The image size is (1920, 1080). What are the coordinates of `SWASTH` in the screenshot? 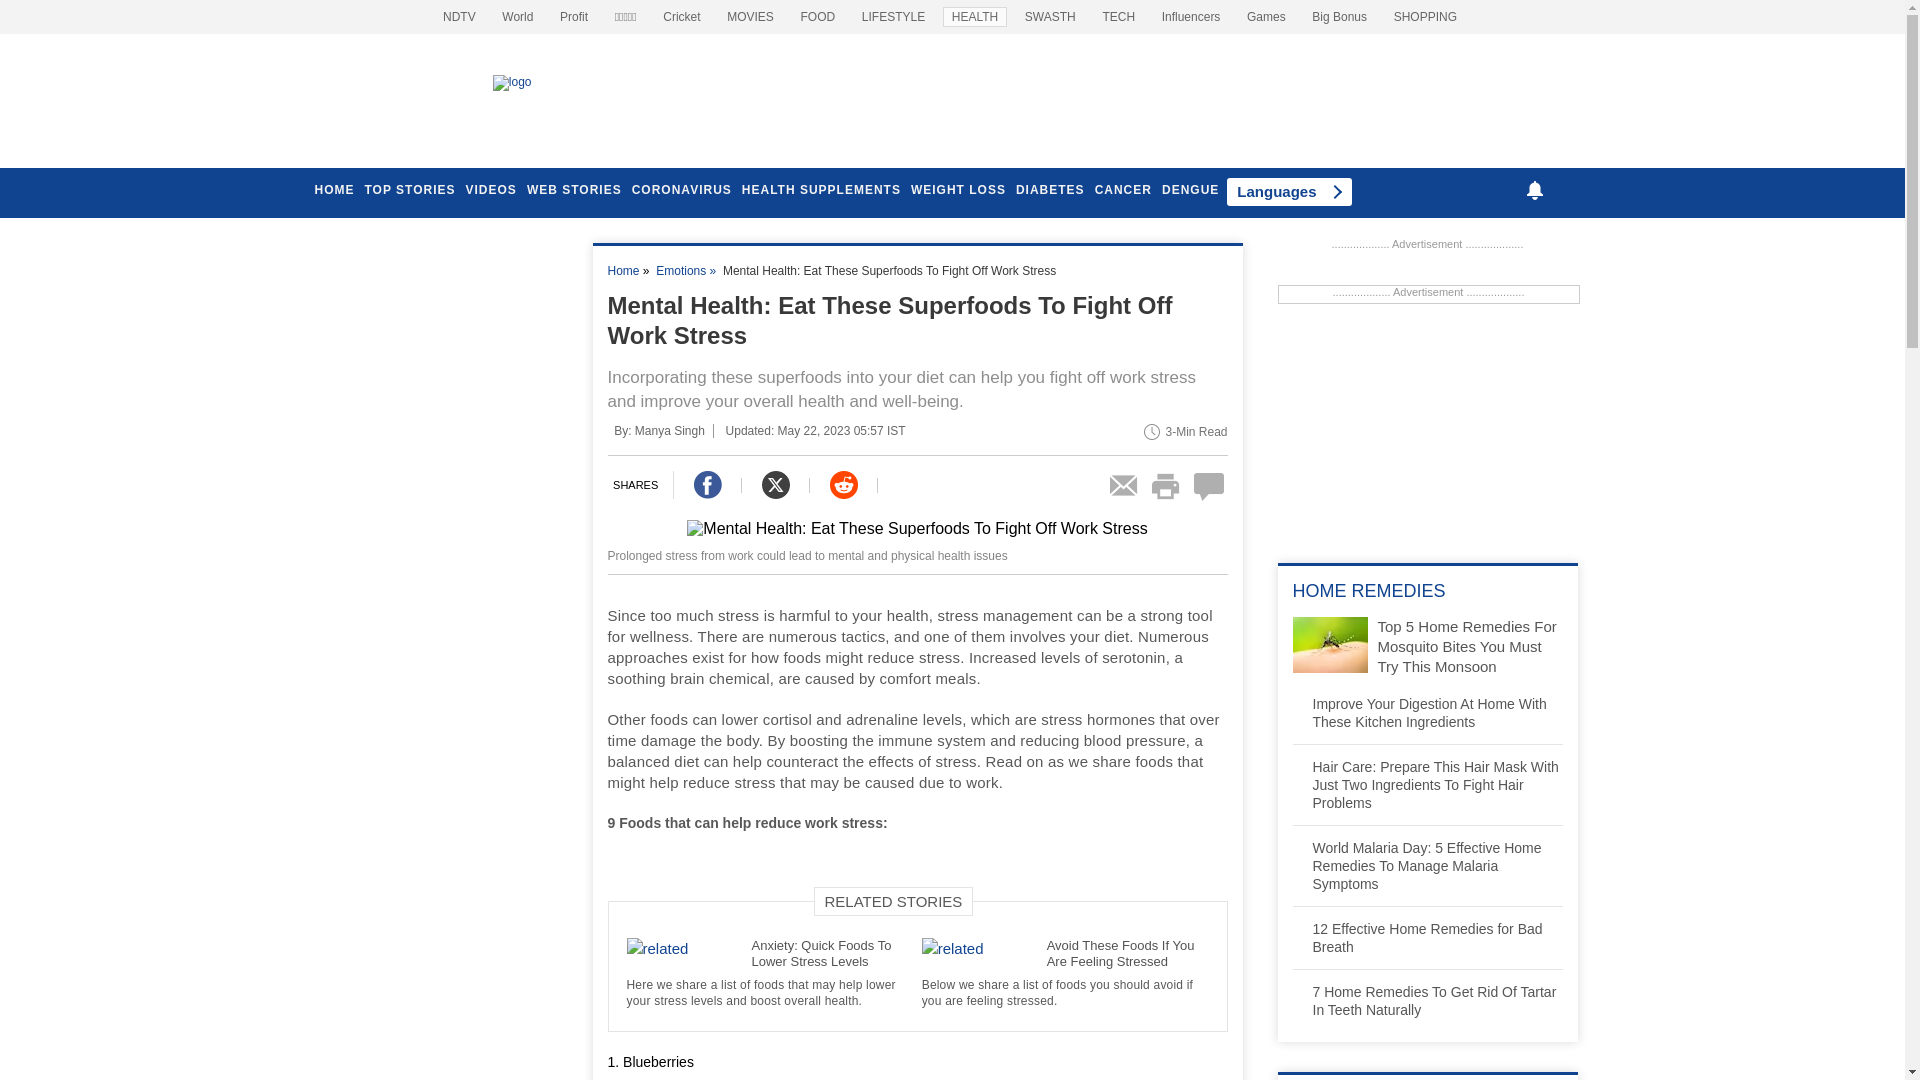 It's located at (1050, 16).